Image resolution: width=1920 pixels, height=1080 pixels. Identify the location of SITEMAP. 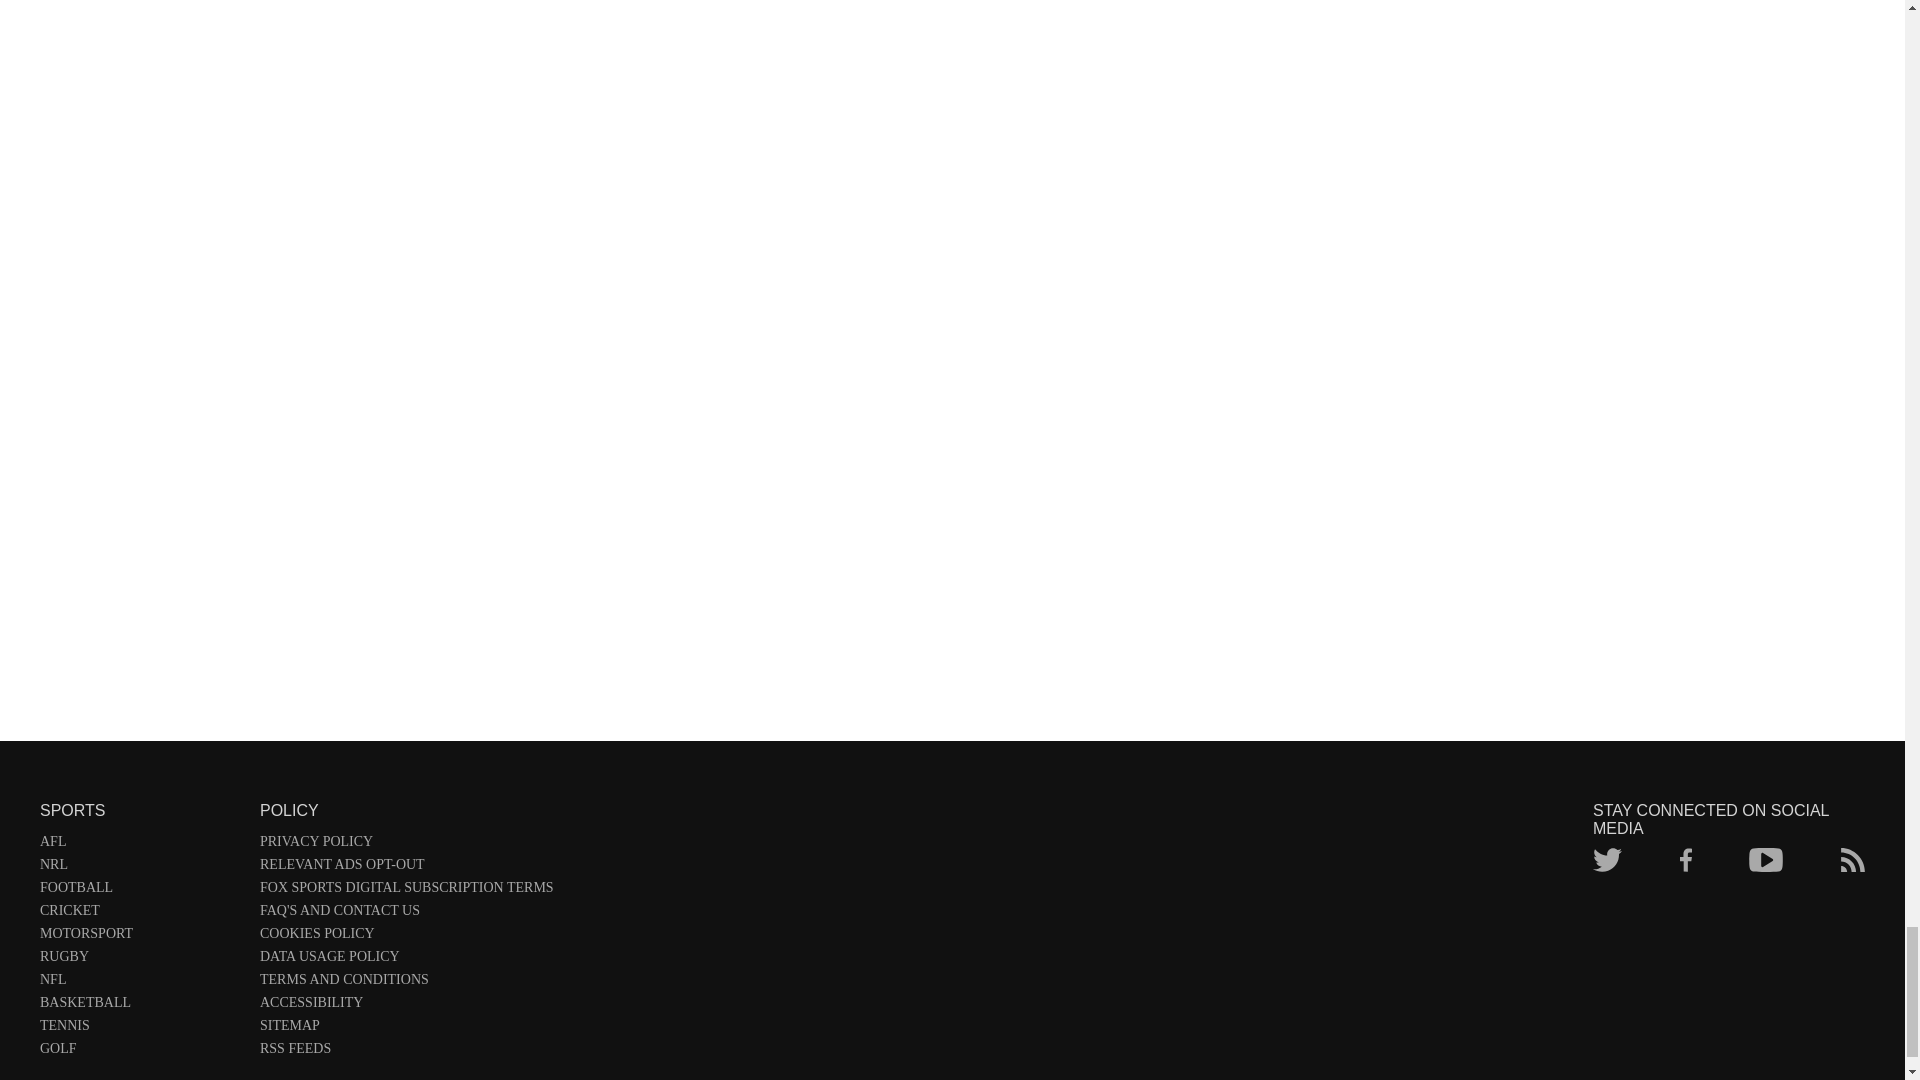
(406, 1030).